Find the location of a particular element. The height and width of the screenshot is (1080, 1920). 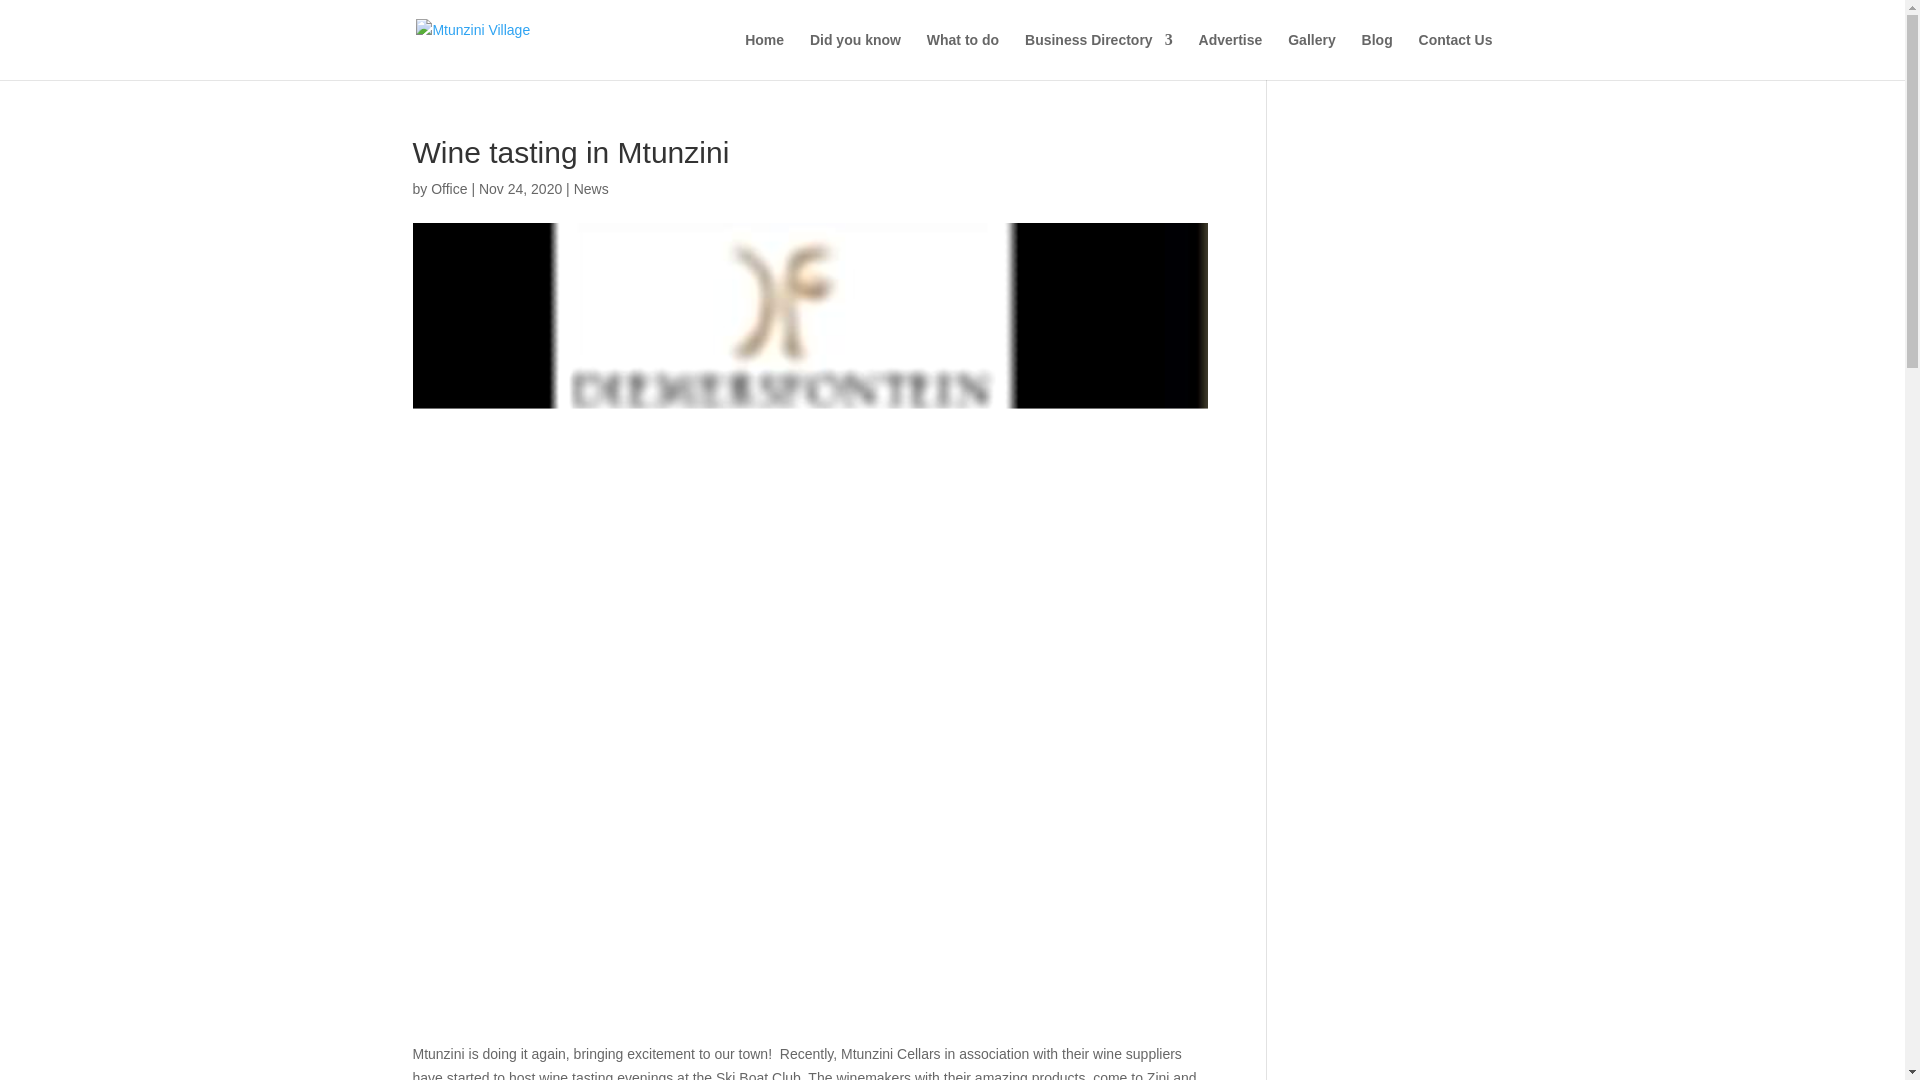

News is located at coordinates (591, 188).